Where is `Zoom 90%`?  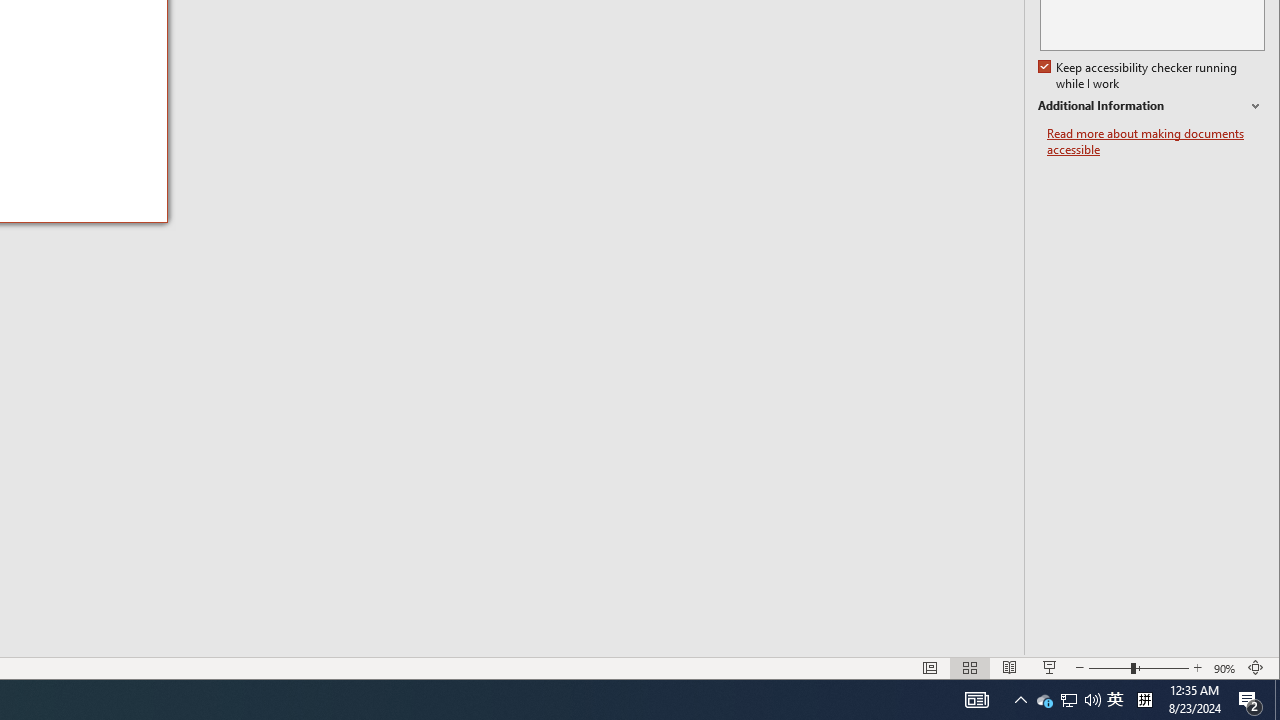 Zoom 90% is located at coordinates (1044, 700).